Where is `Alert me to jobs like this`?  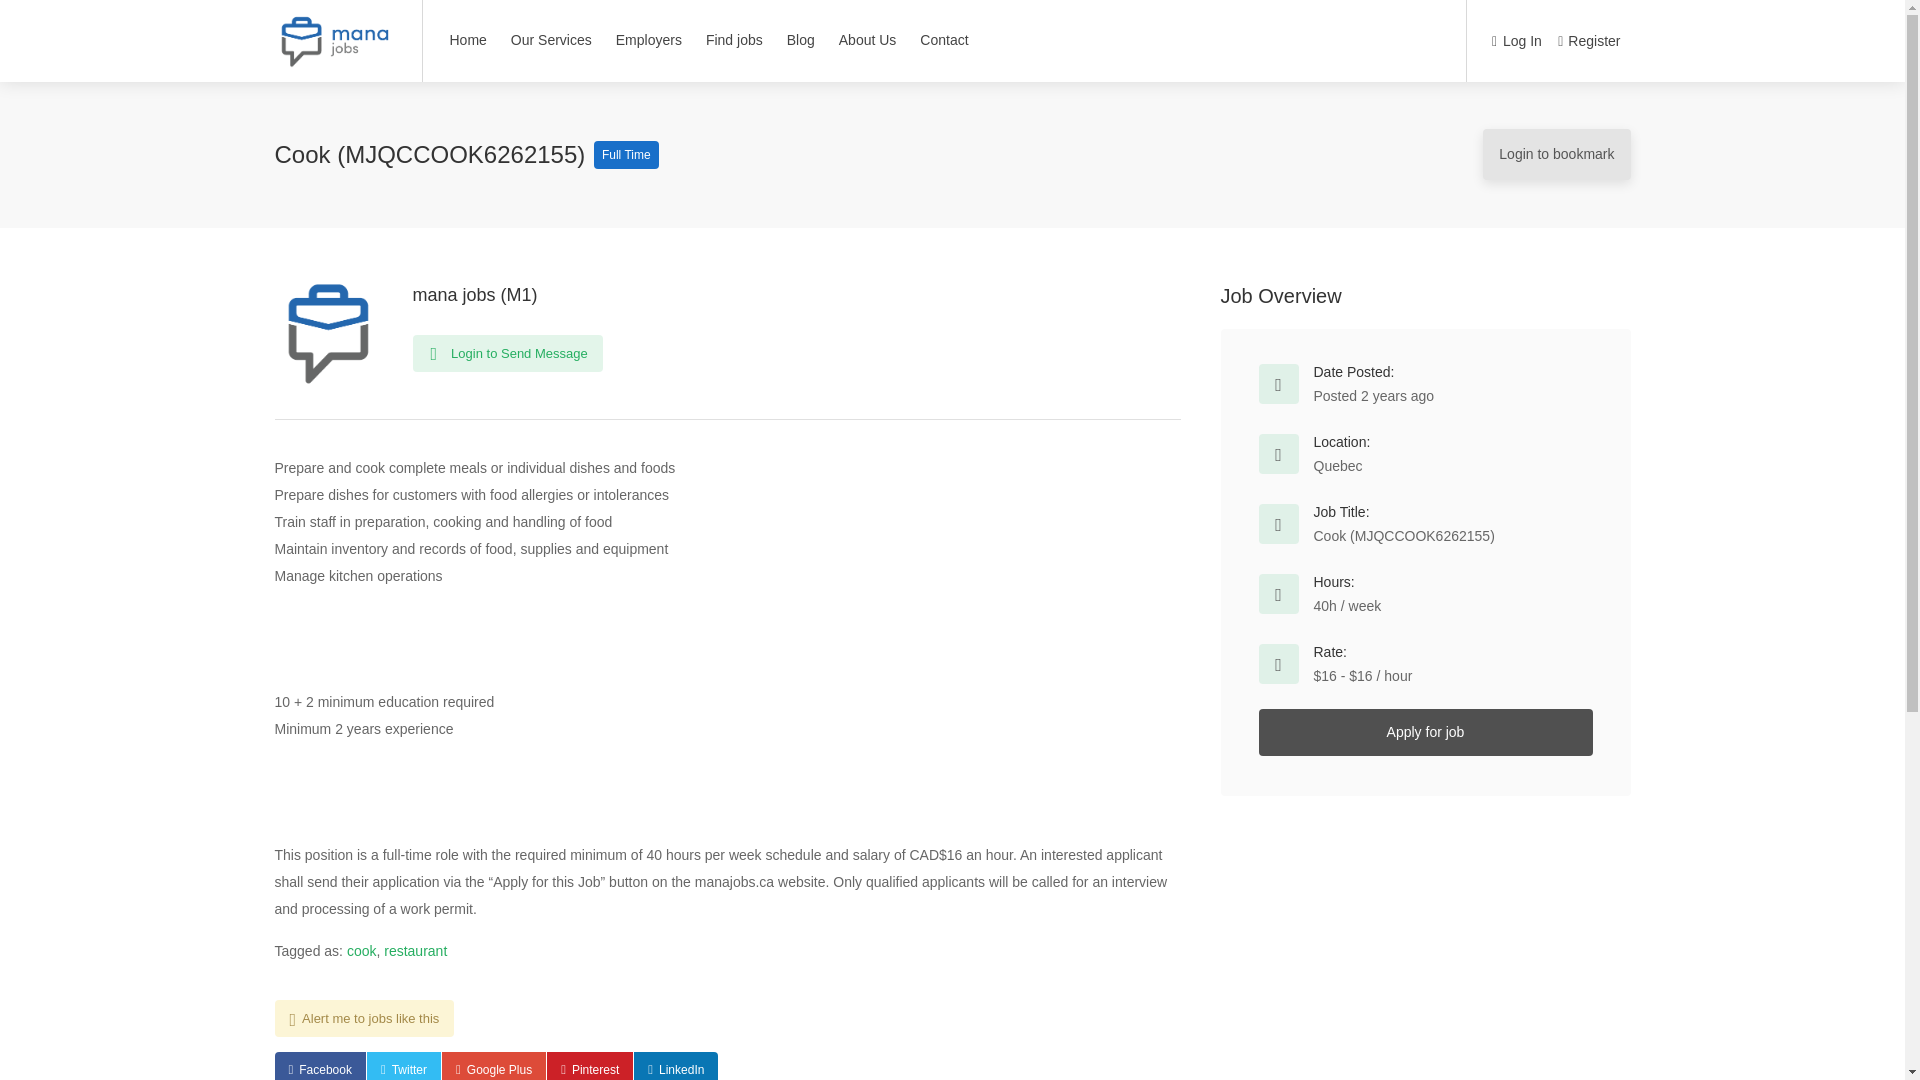 Alert me to jobs like this is located at coordinates (364, 1018).